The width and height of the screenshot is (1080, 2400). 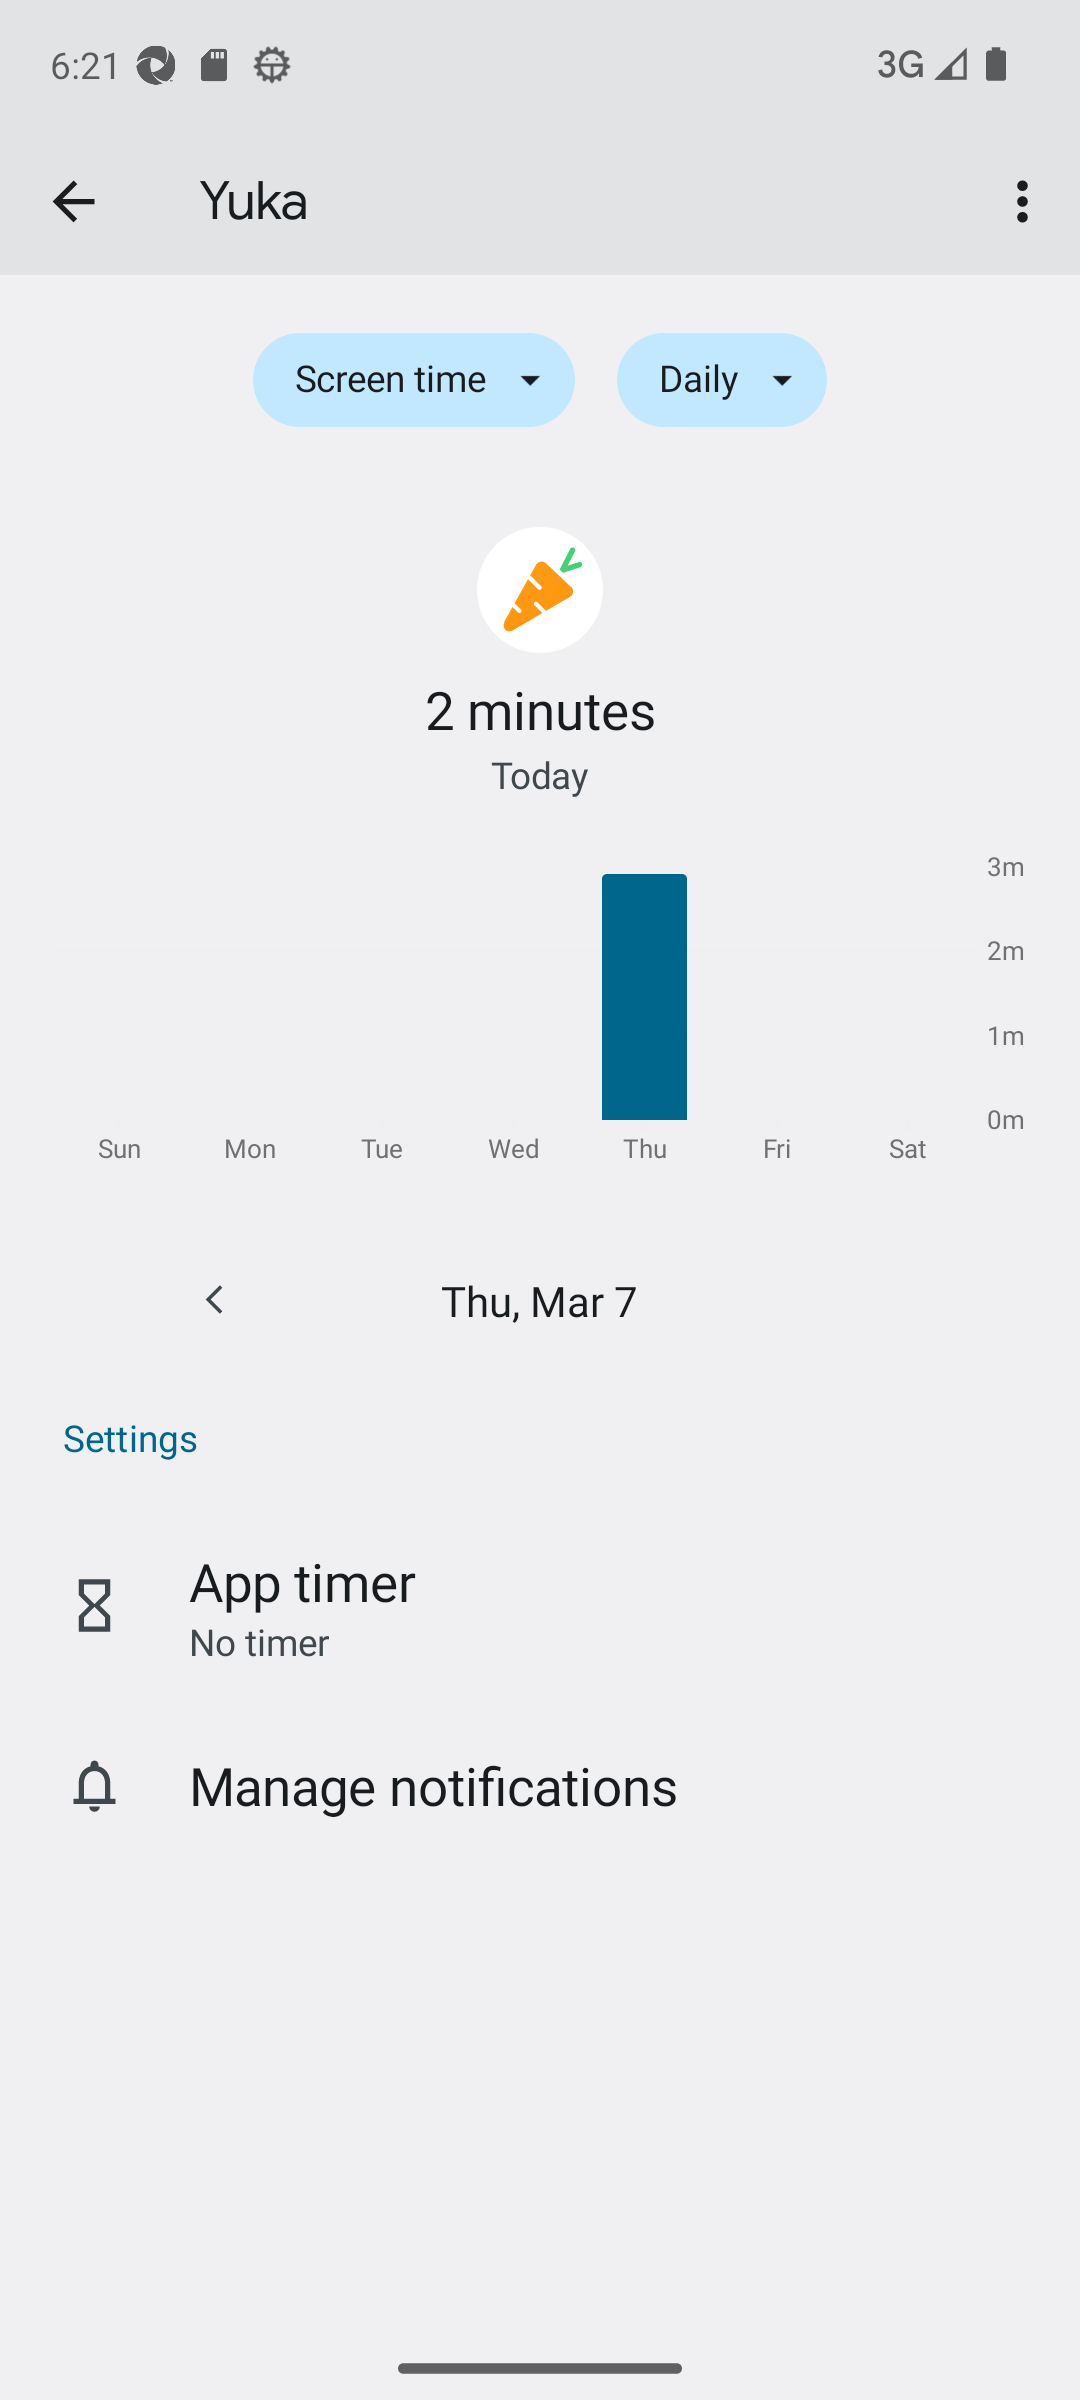 I want to click on Navigate up, so click(x=73, y=202).